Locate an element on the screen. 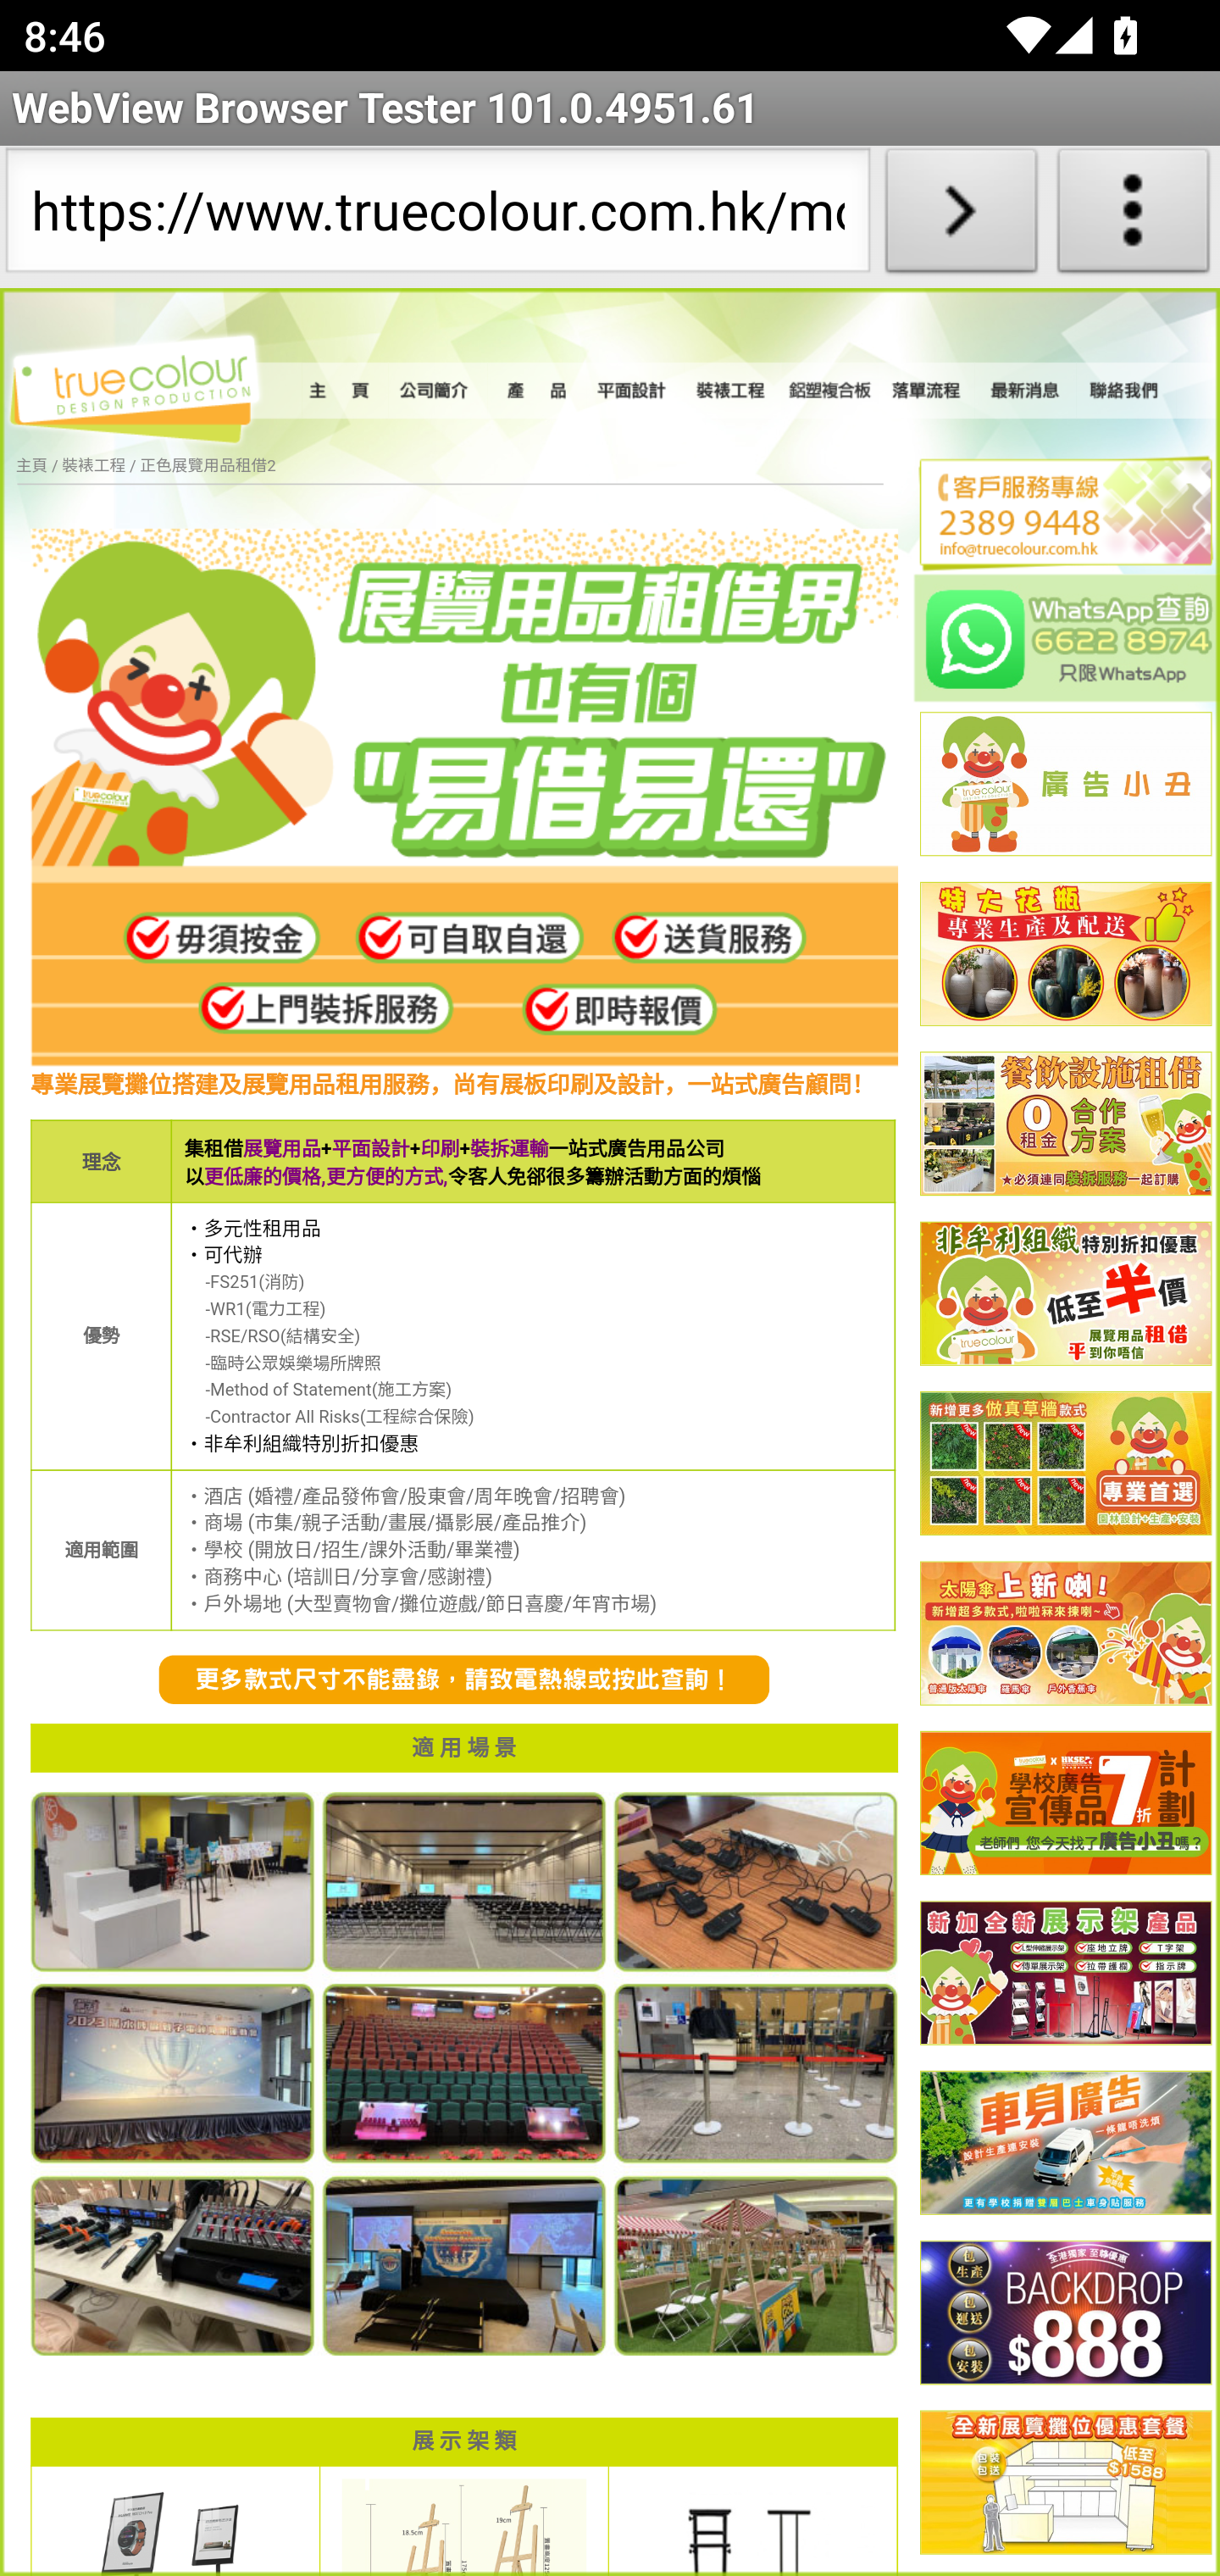 This screenshot has width=1220, height=2576. About WebView is located at coordinates (1134, 217).